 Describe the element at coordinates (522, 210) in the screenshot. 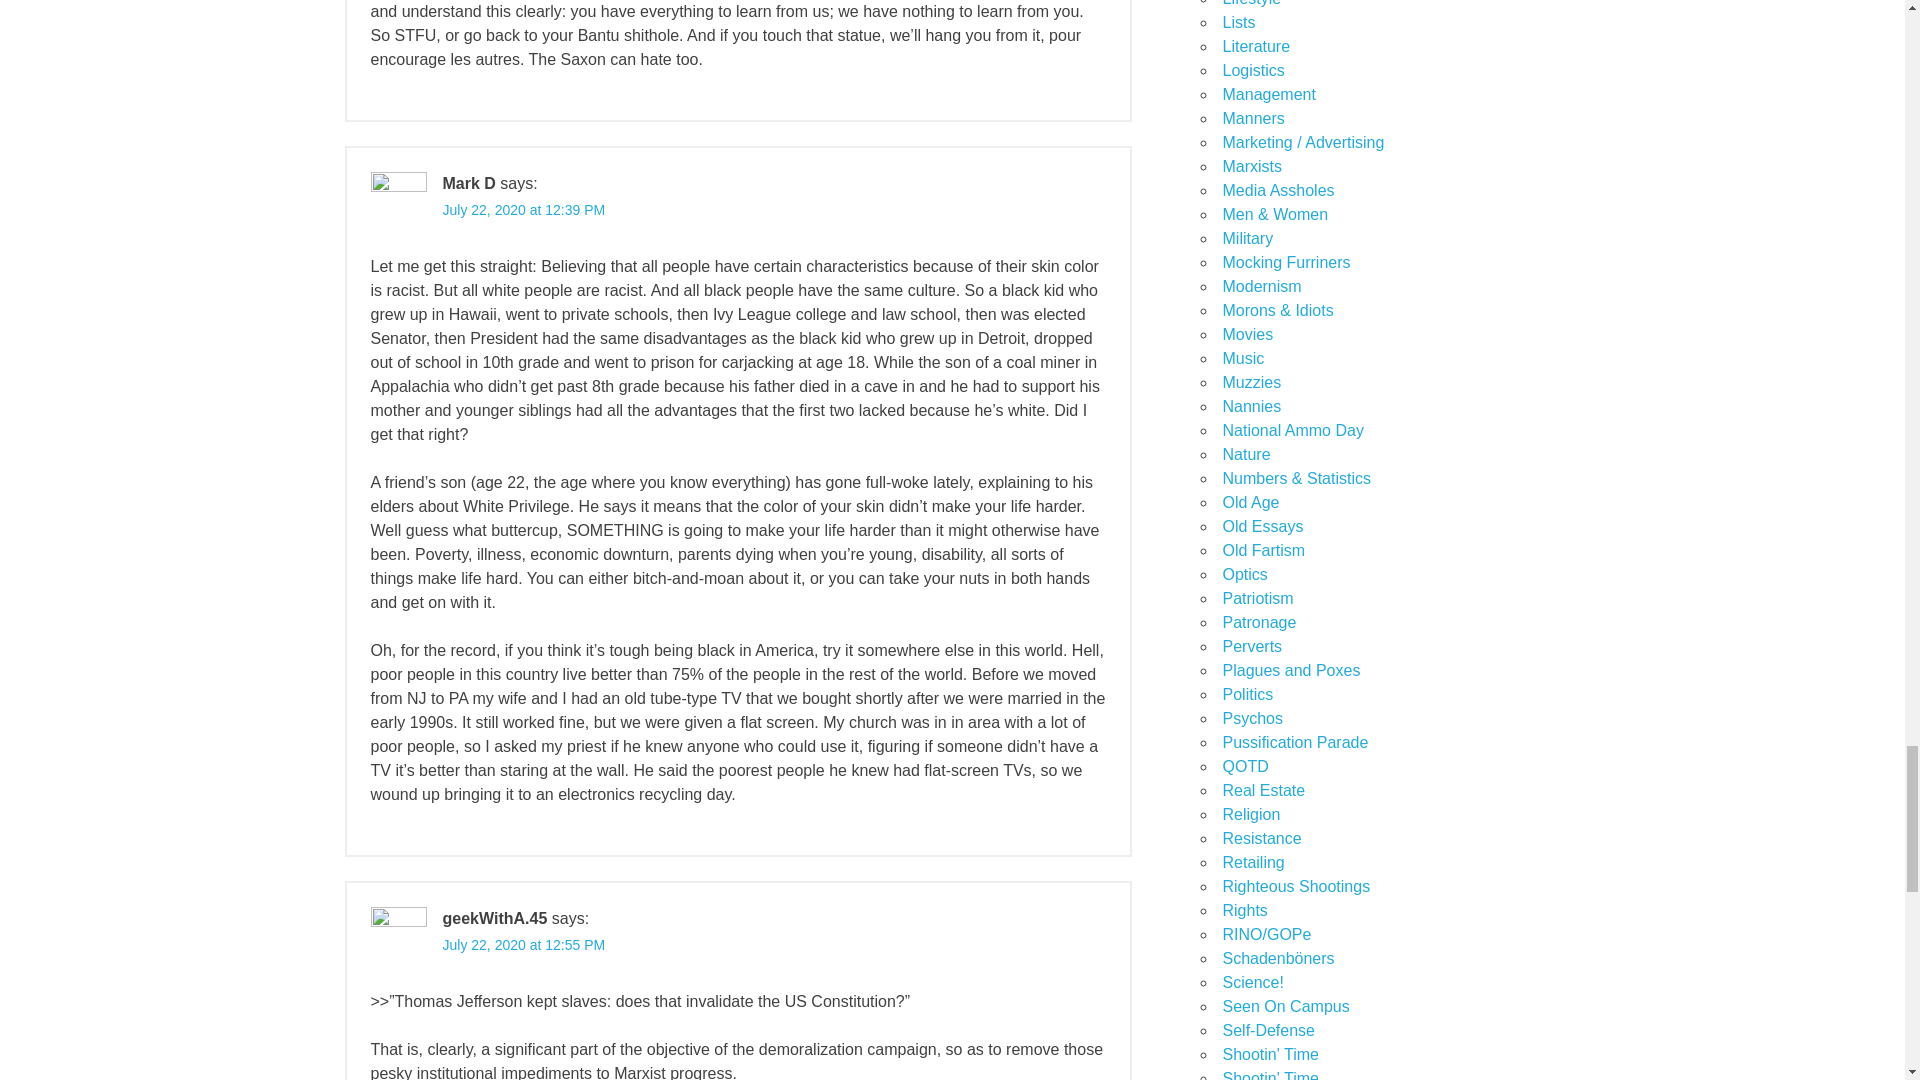

I see `July 22, 2020 at 12:39 PM` at that location.